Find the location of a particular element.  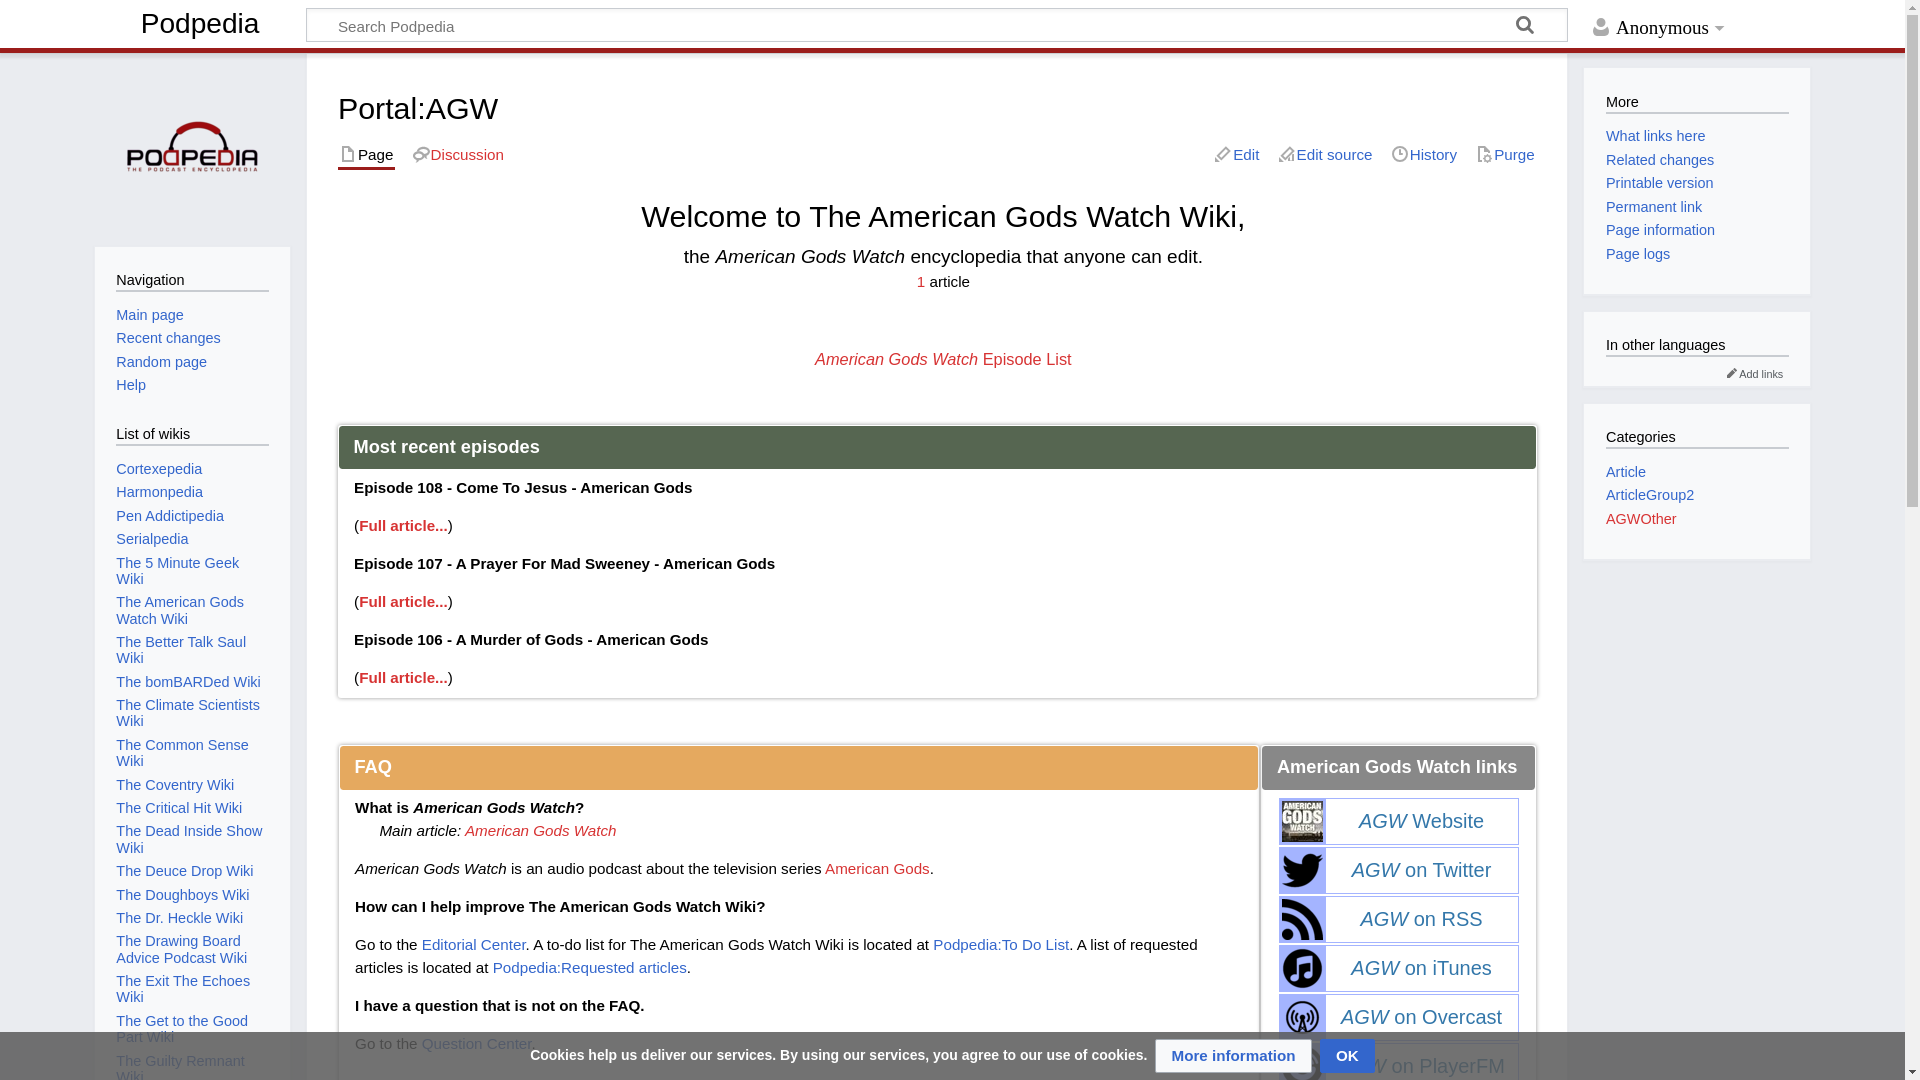

Discussion is located at coordinates (458, 155).